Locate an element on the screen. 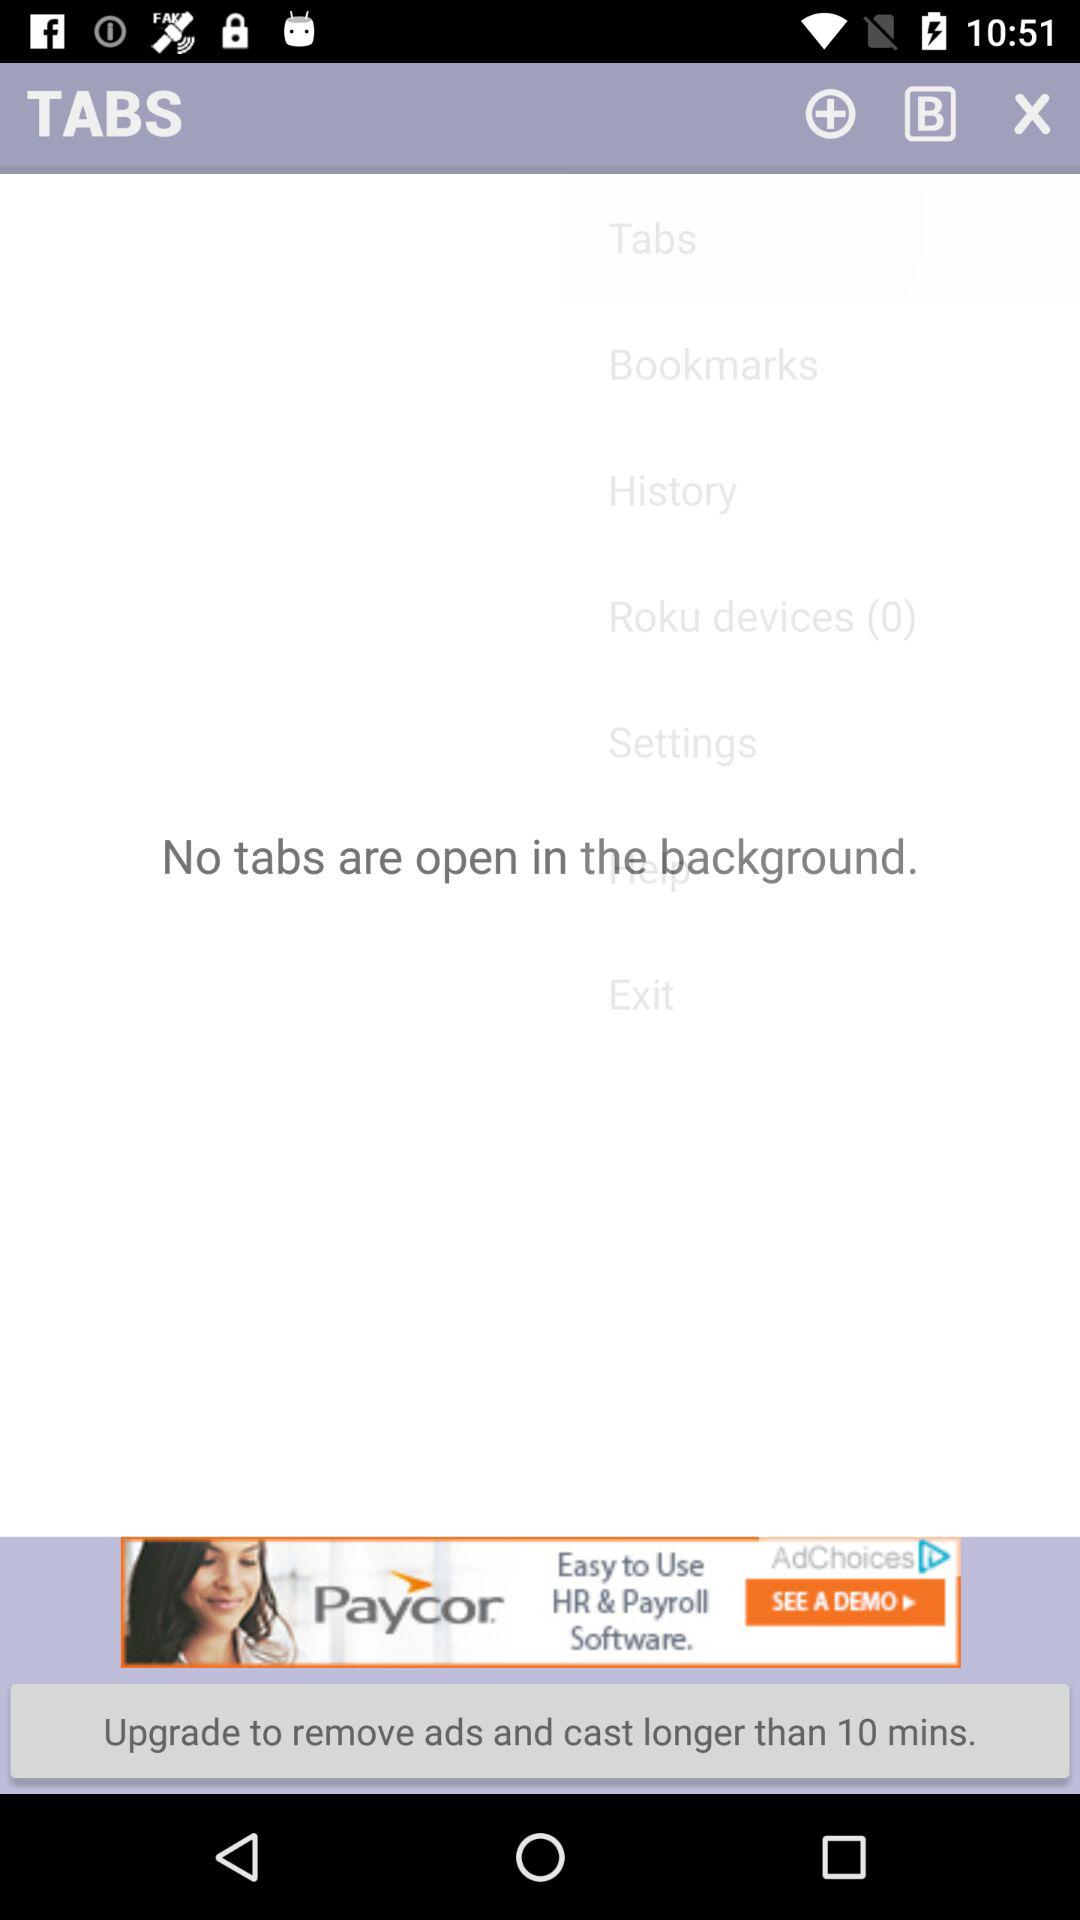 The height and width of the screenshot is (1920, 1080). close tab is located at coordinates (1030, 112).